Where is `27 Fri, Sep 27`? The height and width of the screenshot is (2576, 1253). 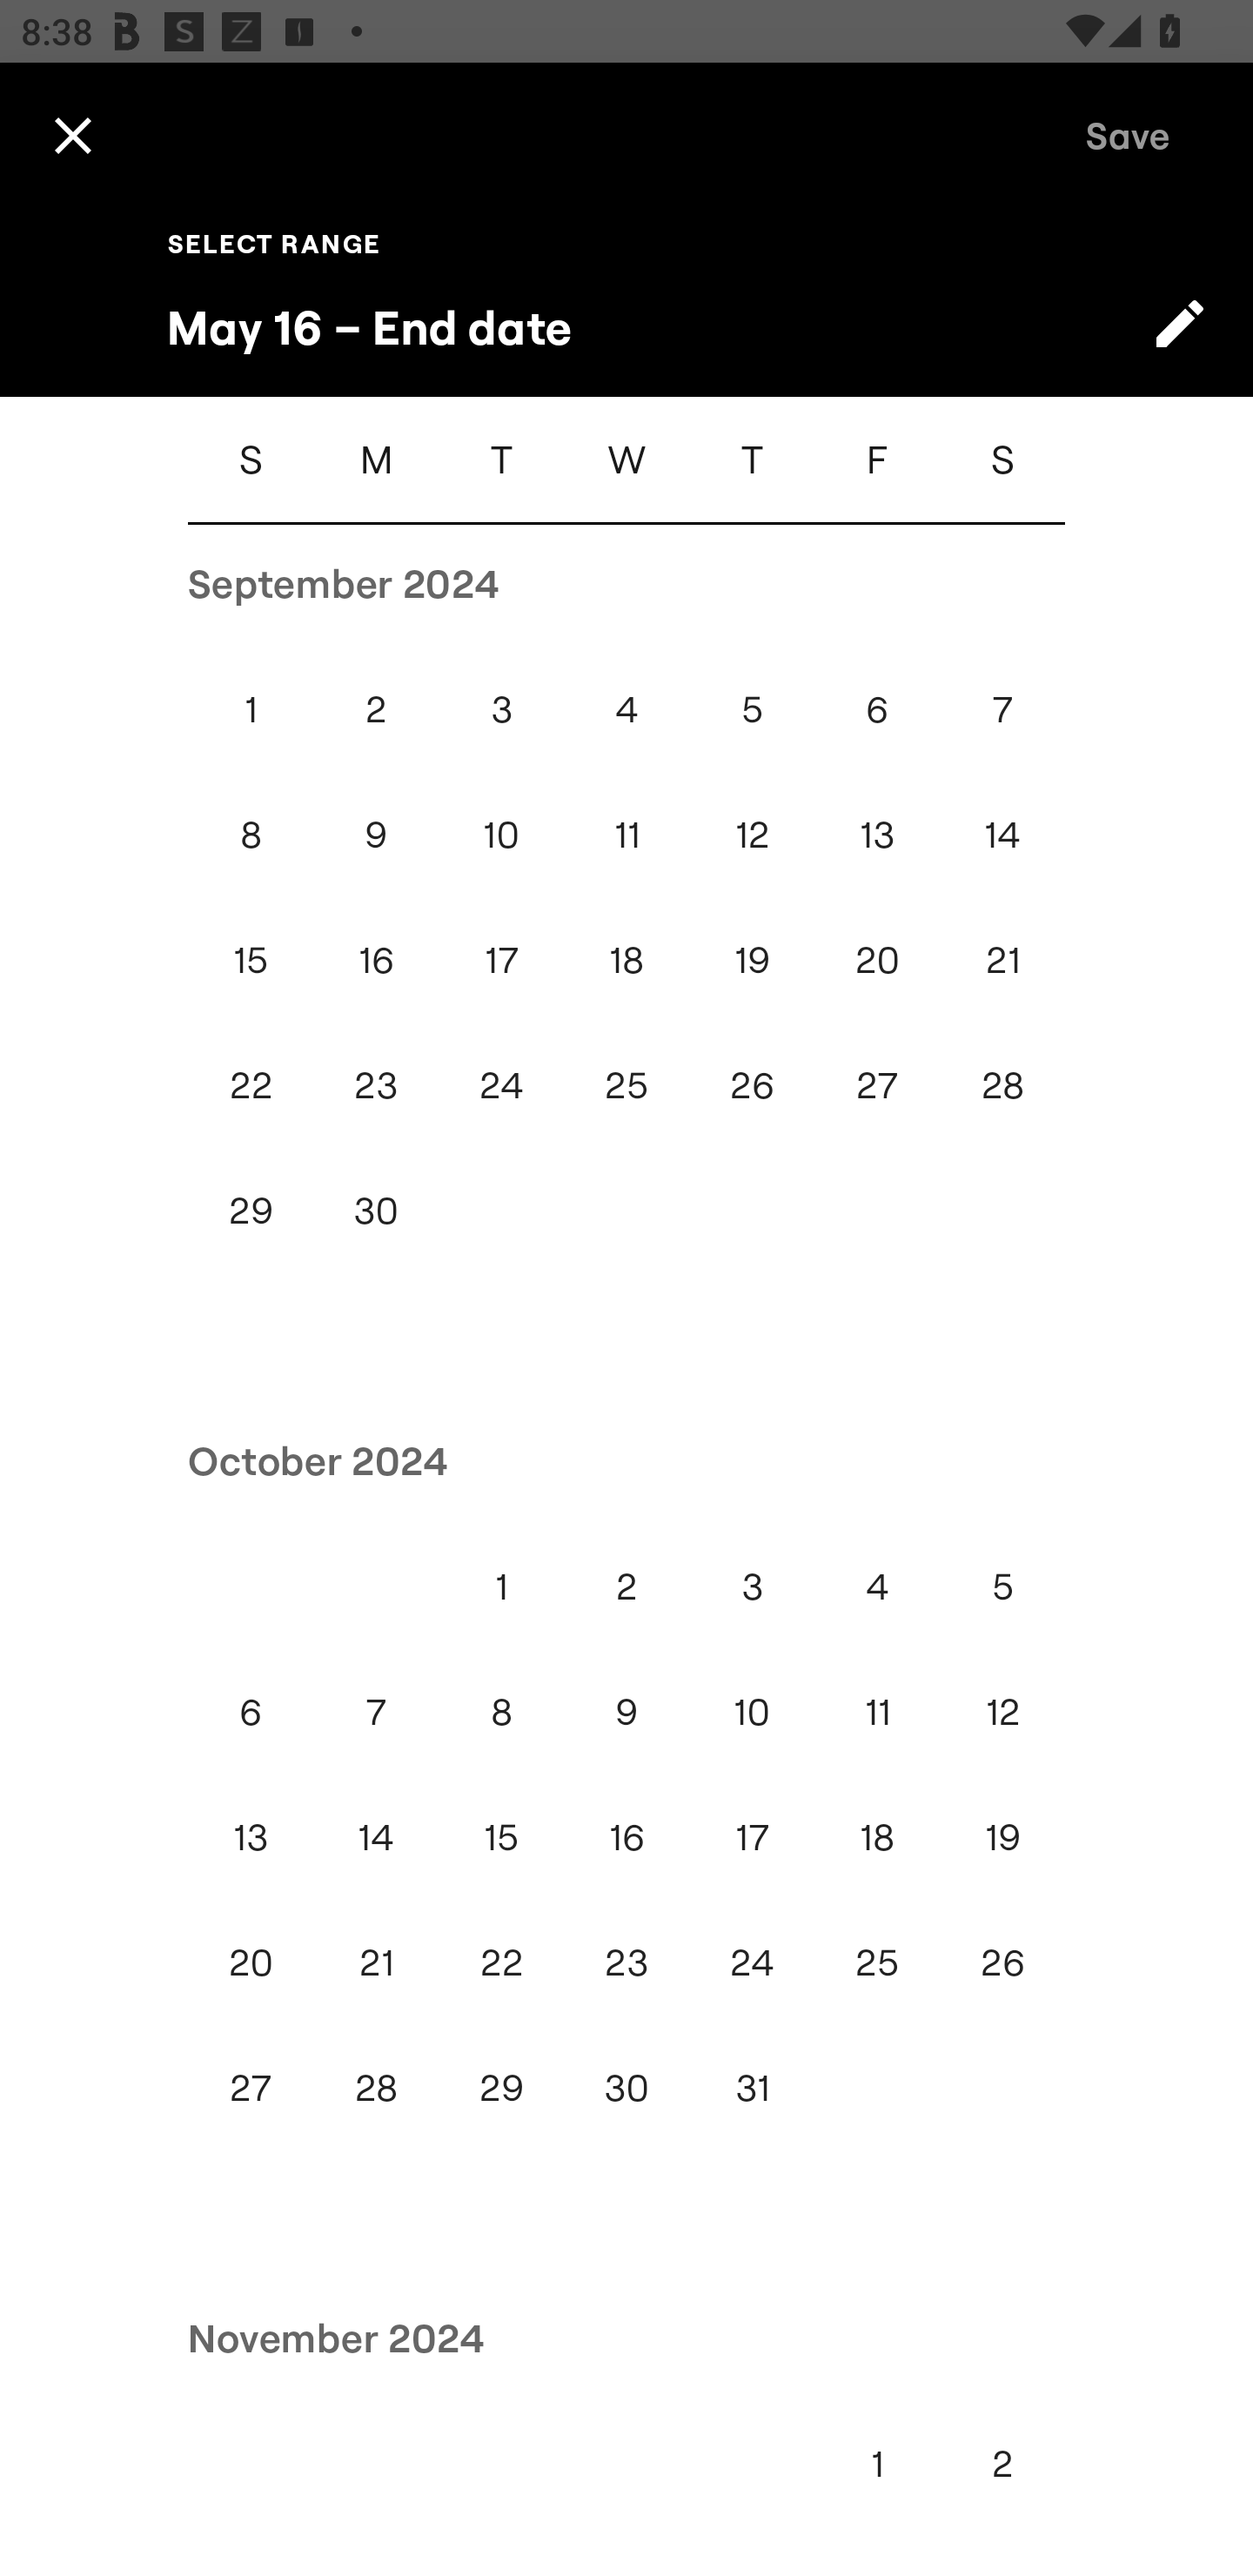 27 Fri, Sep 27 is located at coordinates (877, 1086).